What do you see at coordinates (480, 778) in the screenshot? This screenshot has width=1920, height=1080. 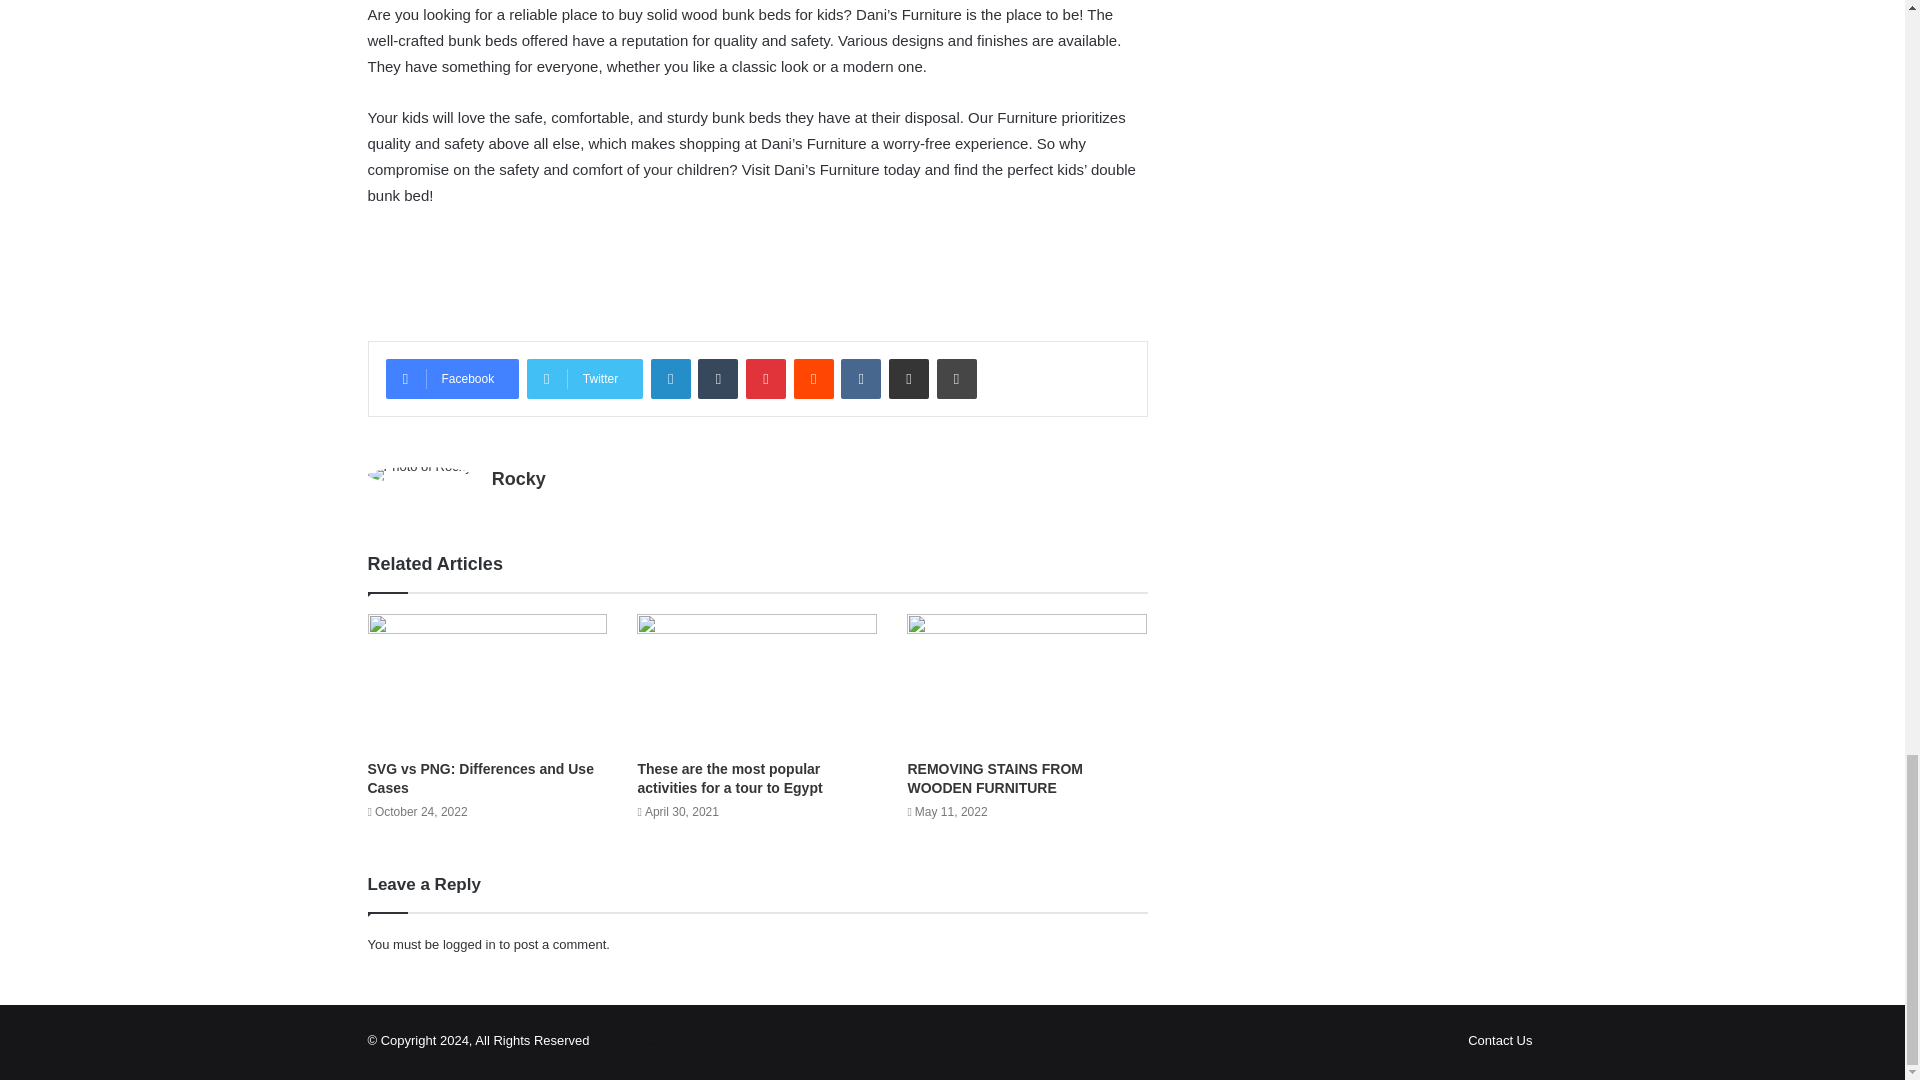 I see `SVG vs PNG: Differences and Use Cases` at bounding box center [480, 778].